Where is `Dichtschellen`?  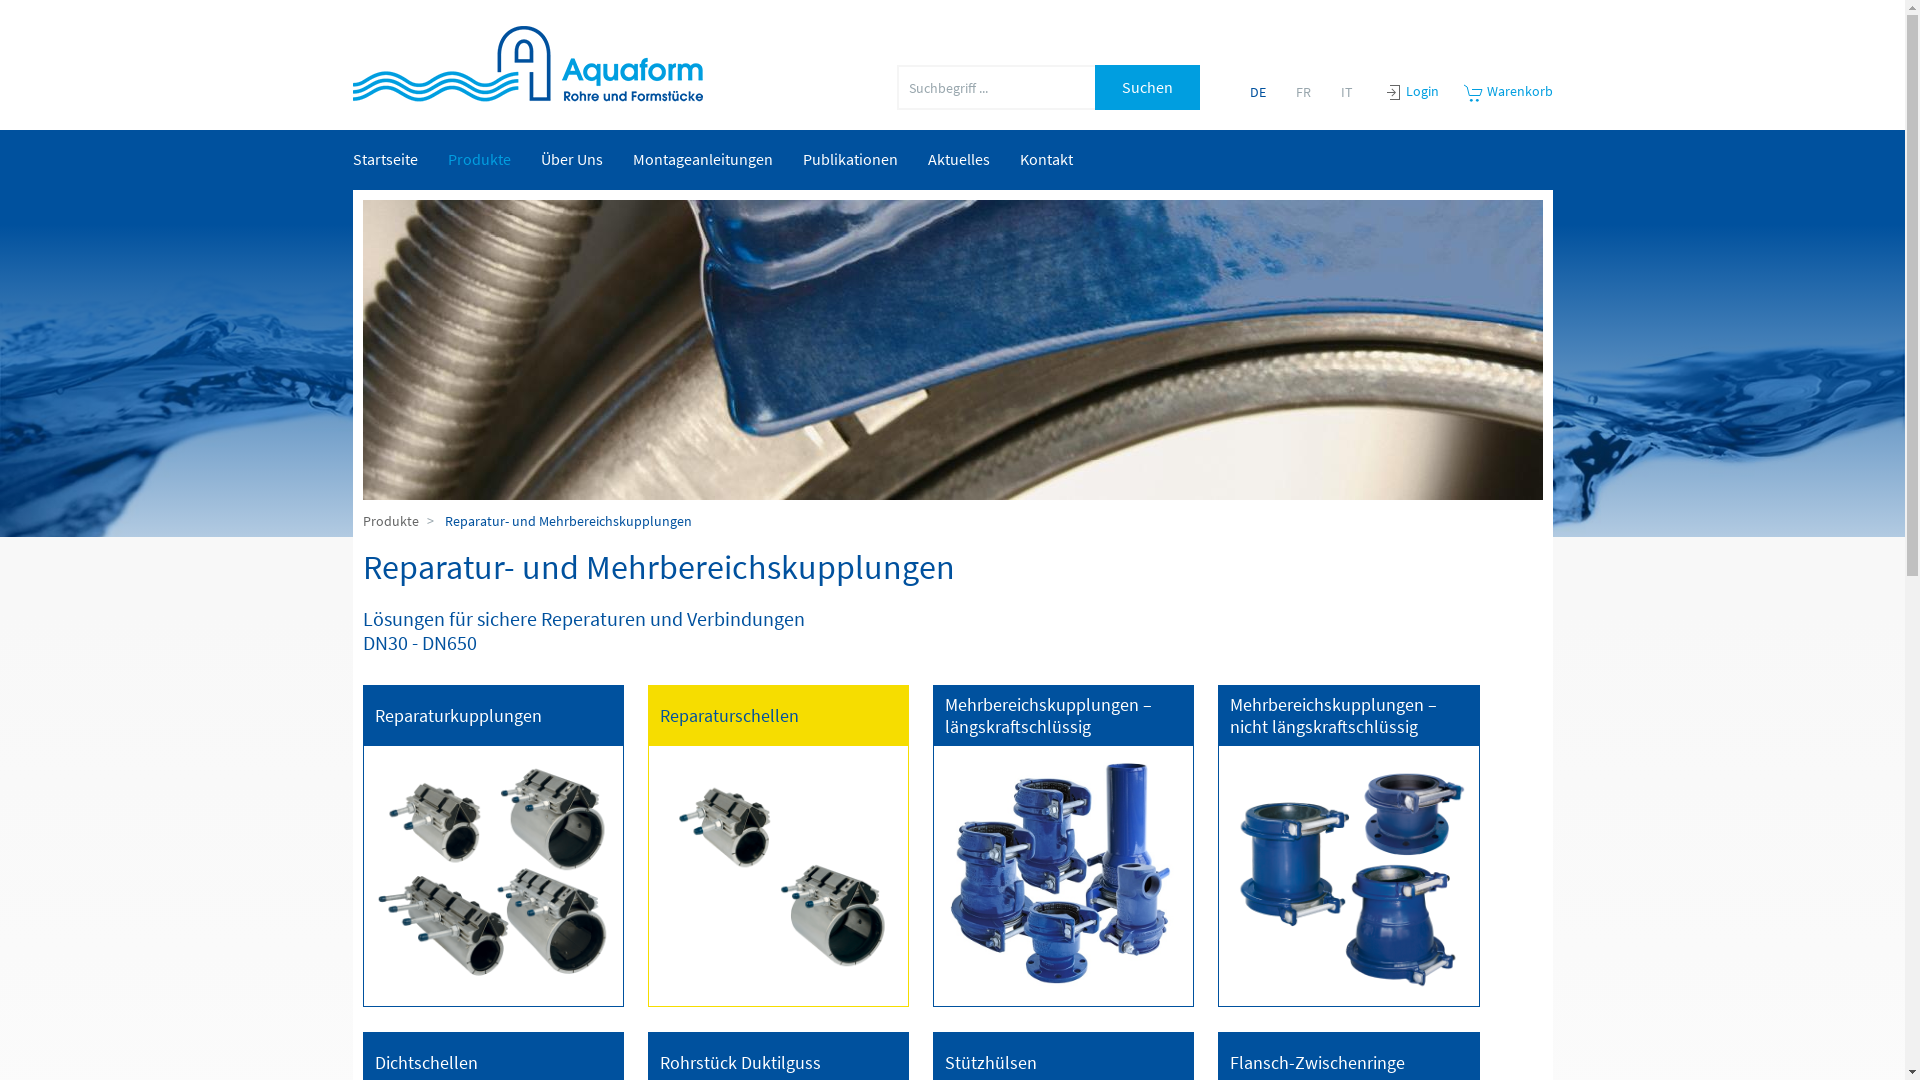 Dichtschellen is located at coordinates (426, 1063).